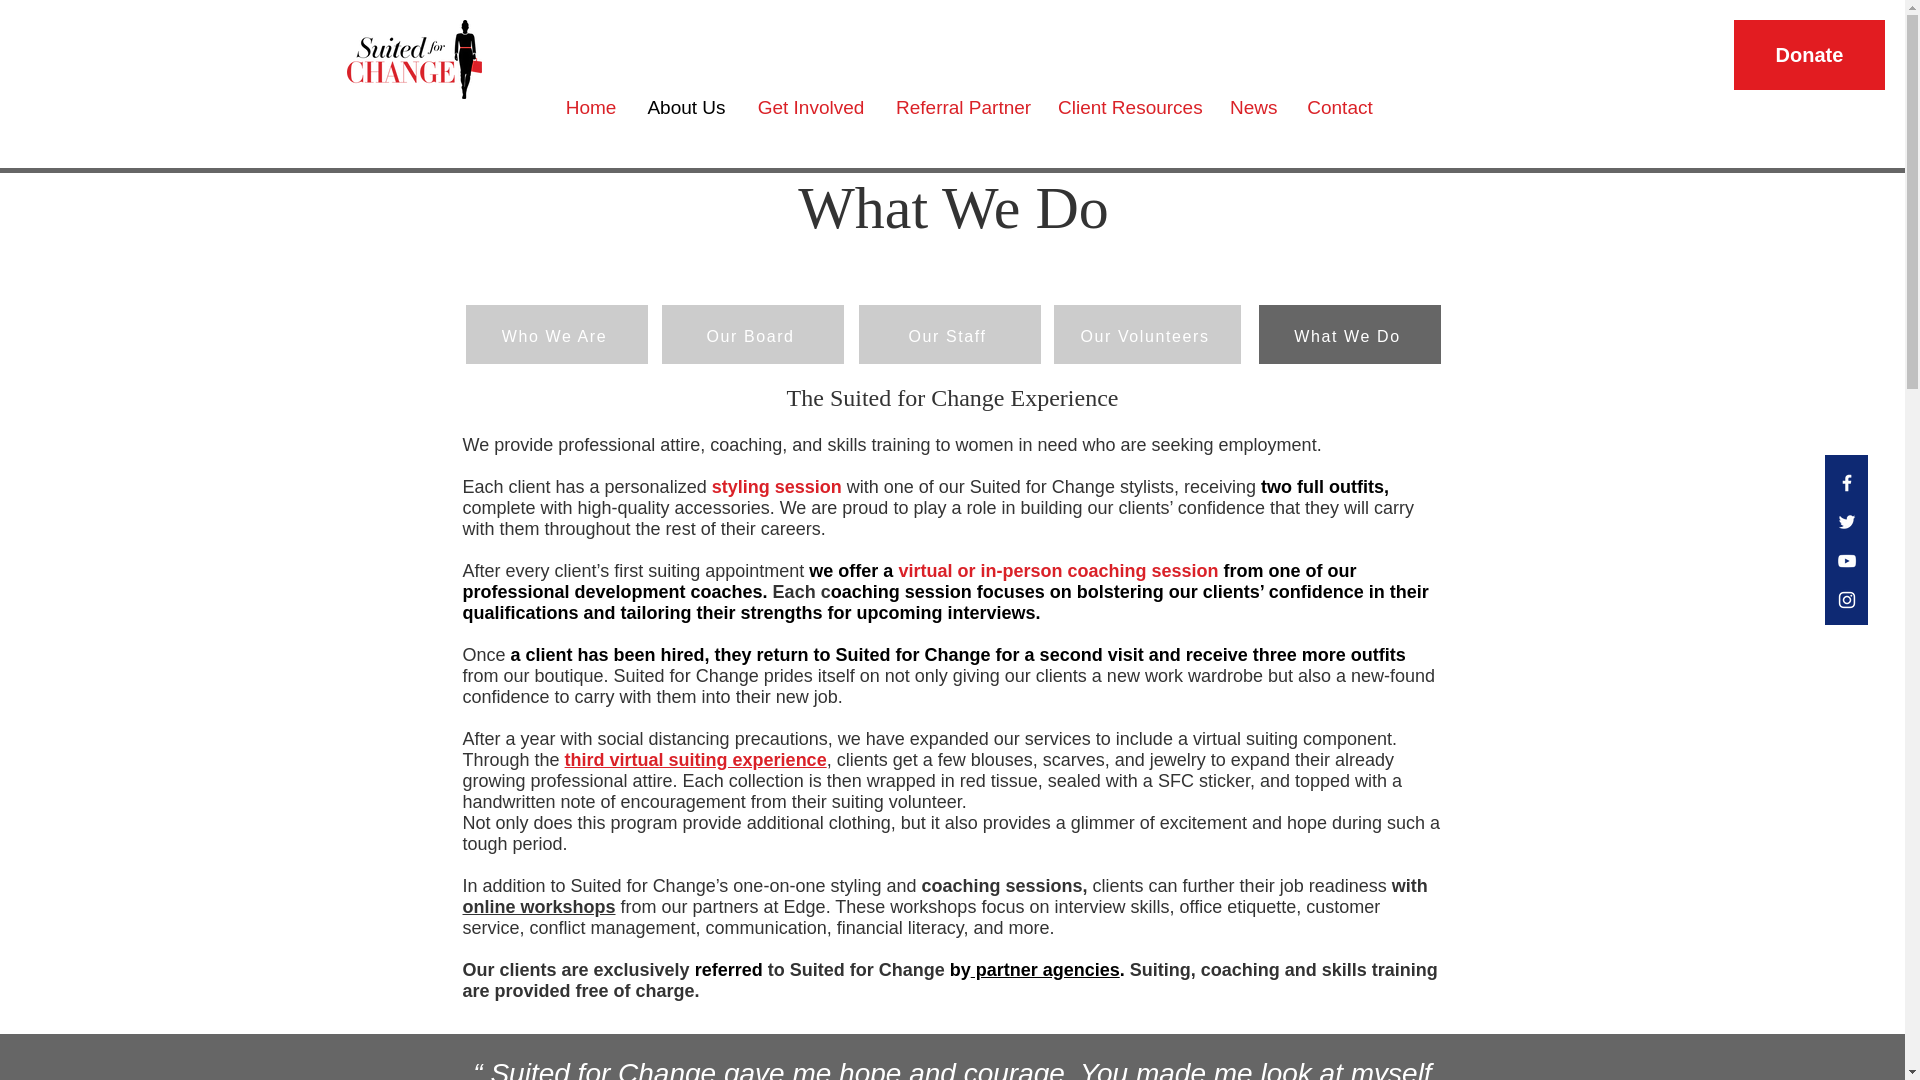 This screenshot has height=1080, width=1920. I want to click on About Us, so click(686, 107).